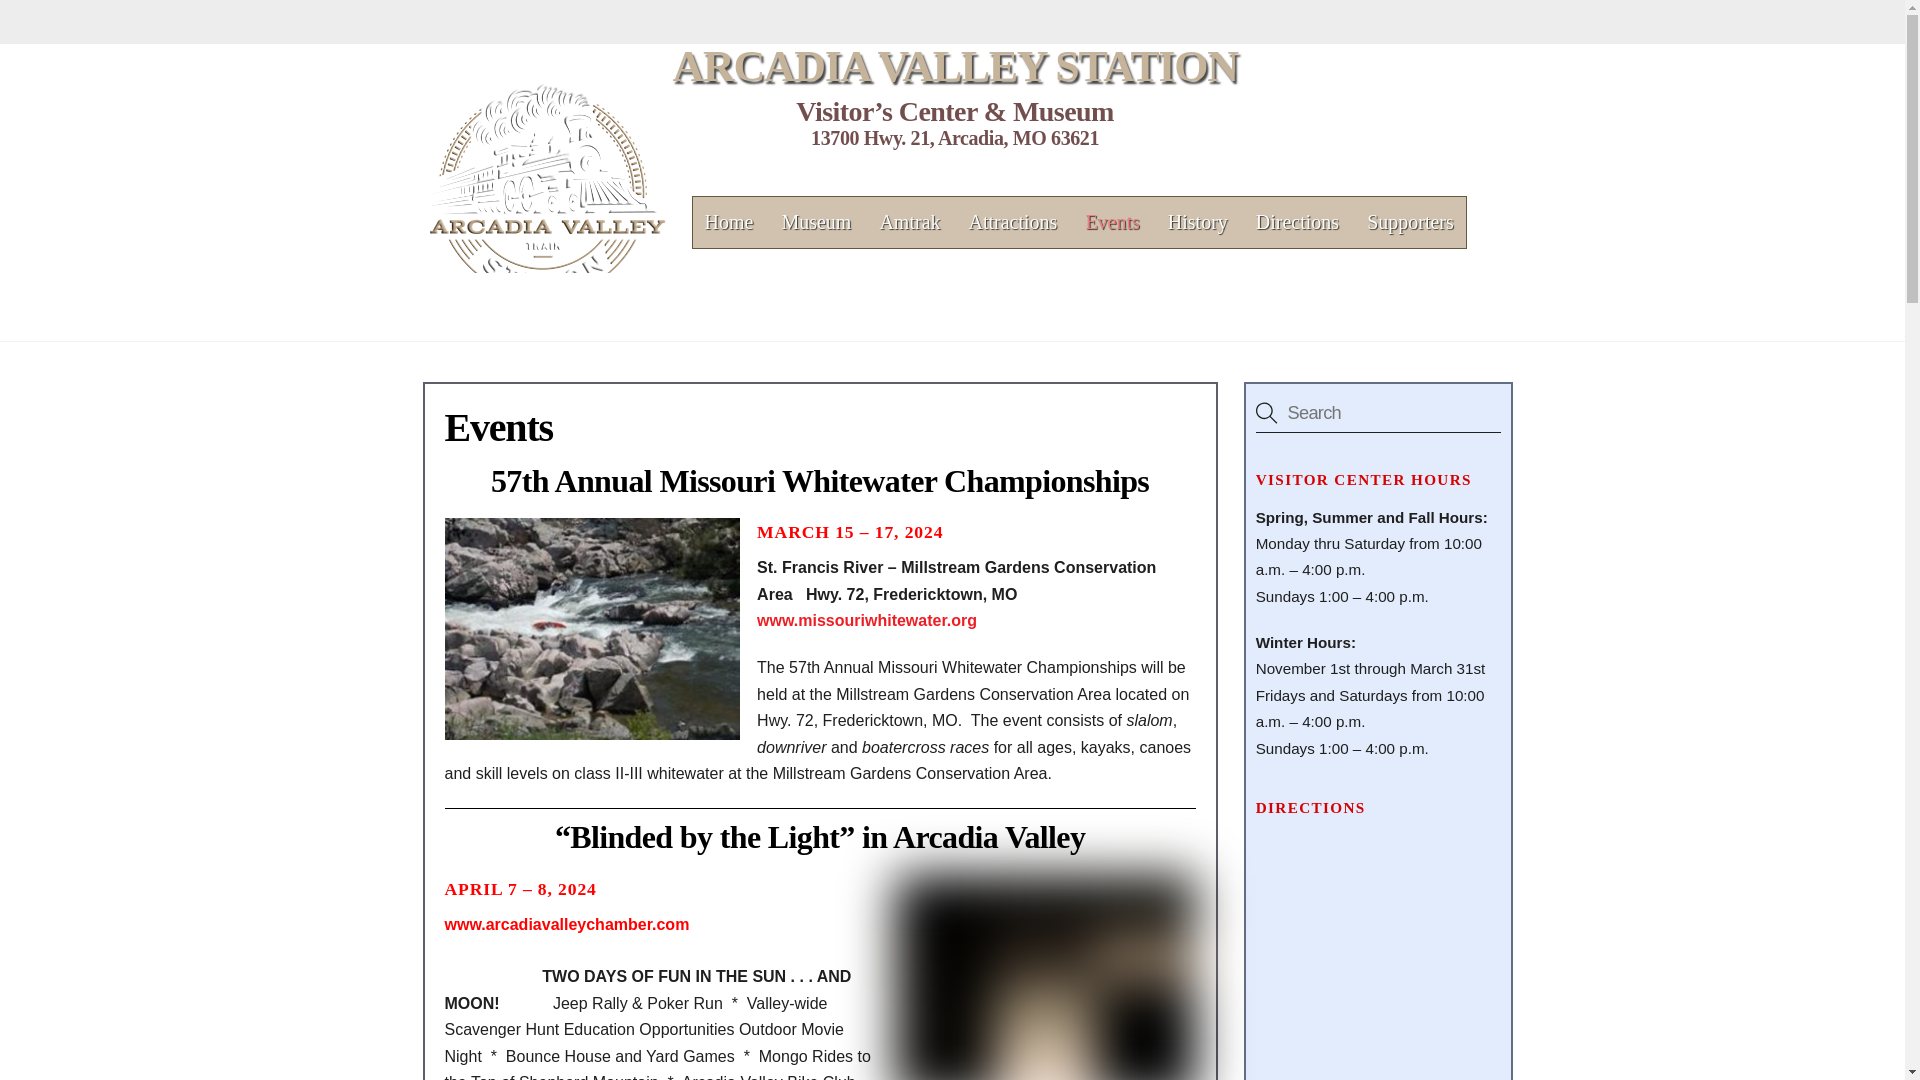 The height and width of the screenshot is (1080, 1920). Describe the element at coordinates (910, 222) in the screenshot. I see `Amtrak` at that location.